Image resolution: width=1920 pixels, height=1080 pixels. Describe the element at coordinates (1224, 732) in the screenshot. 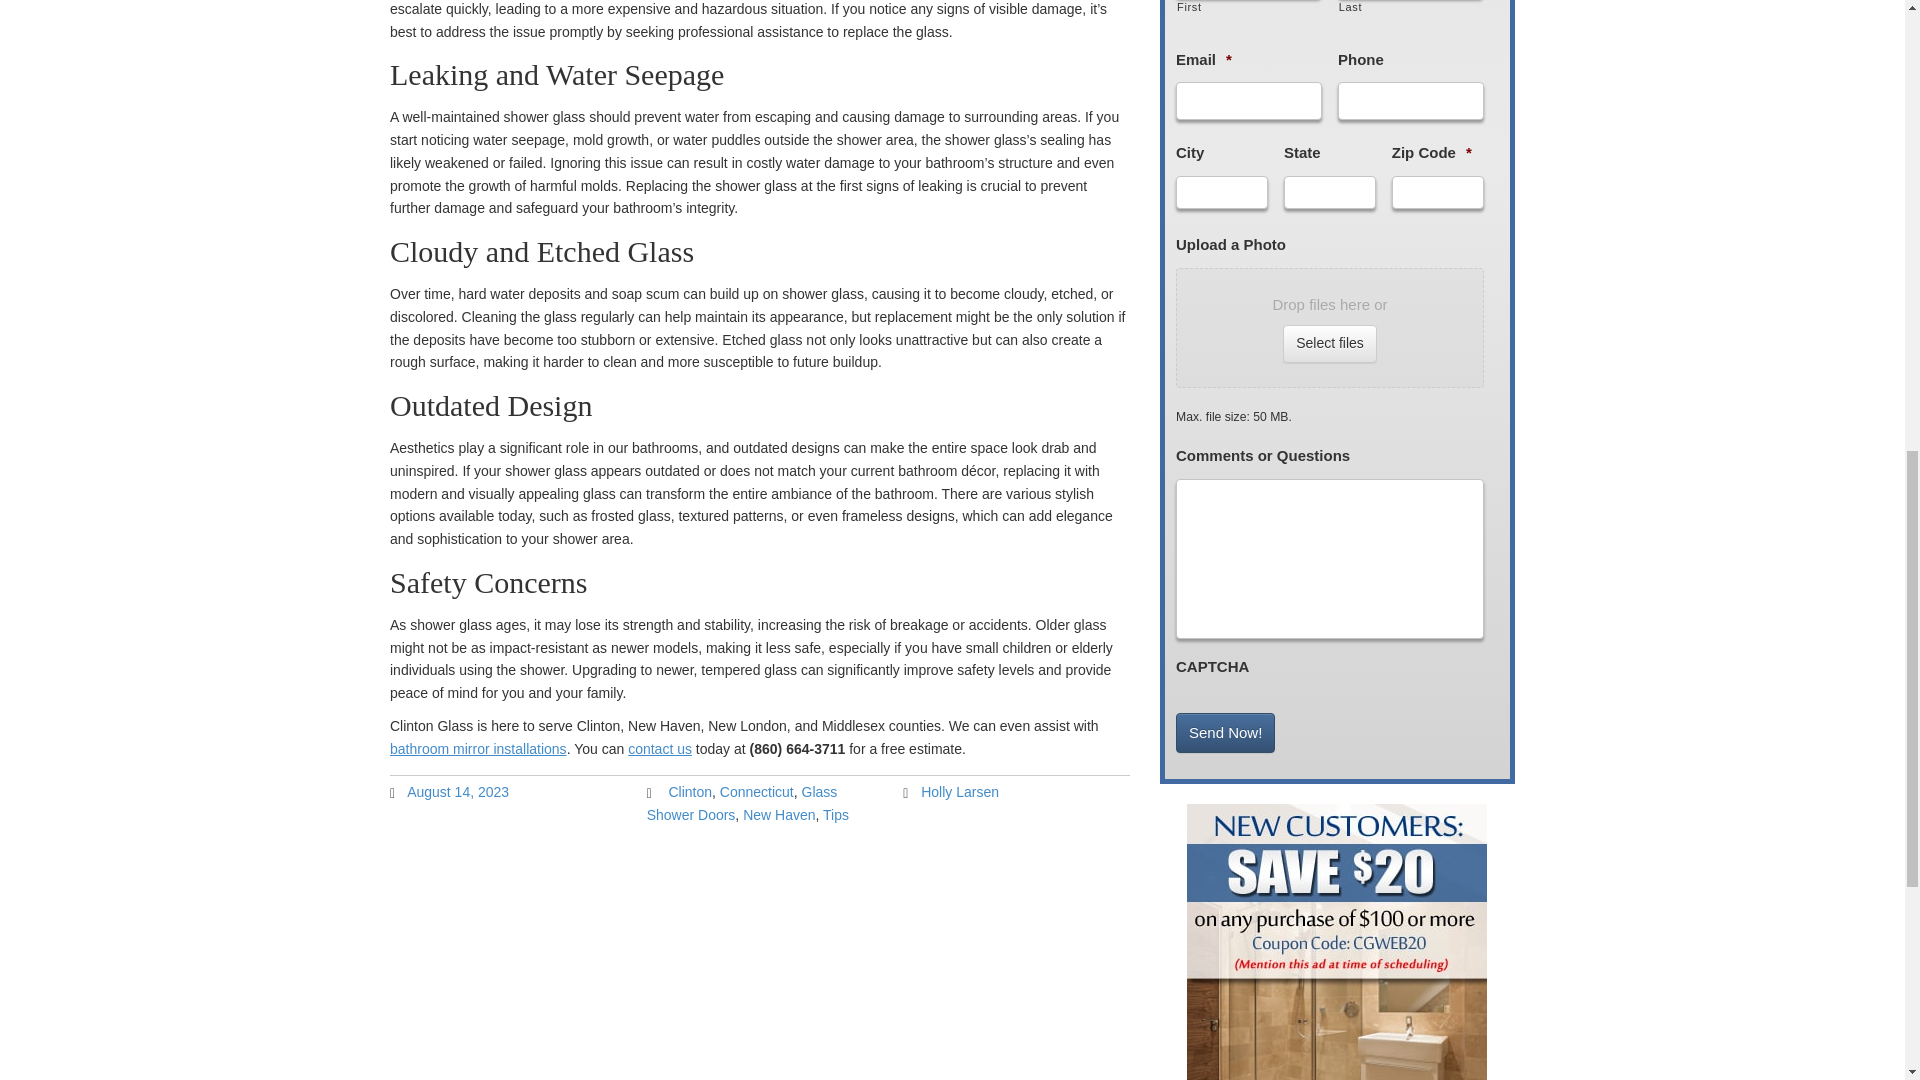

I see `Send Now!` at that location.